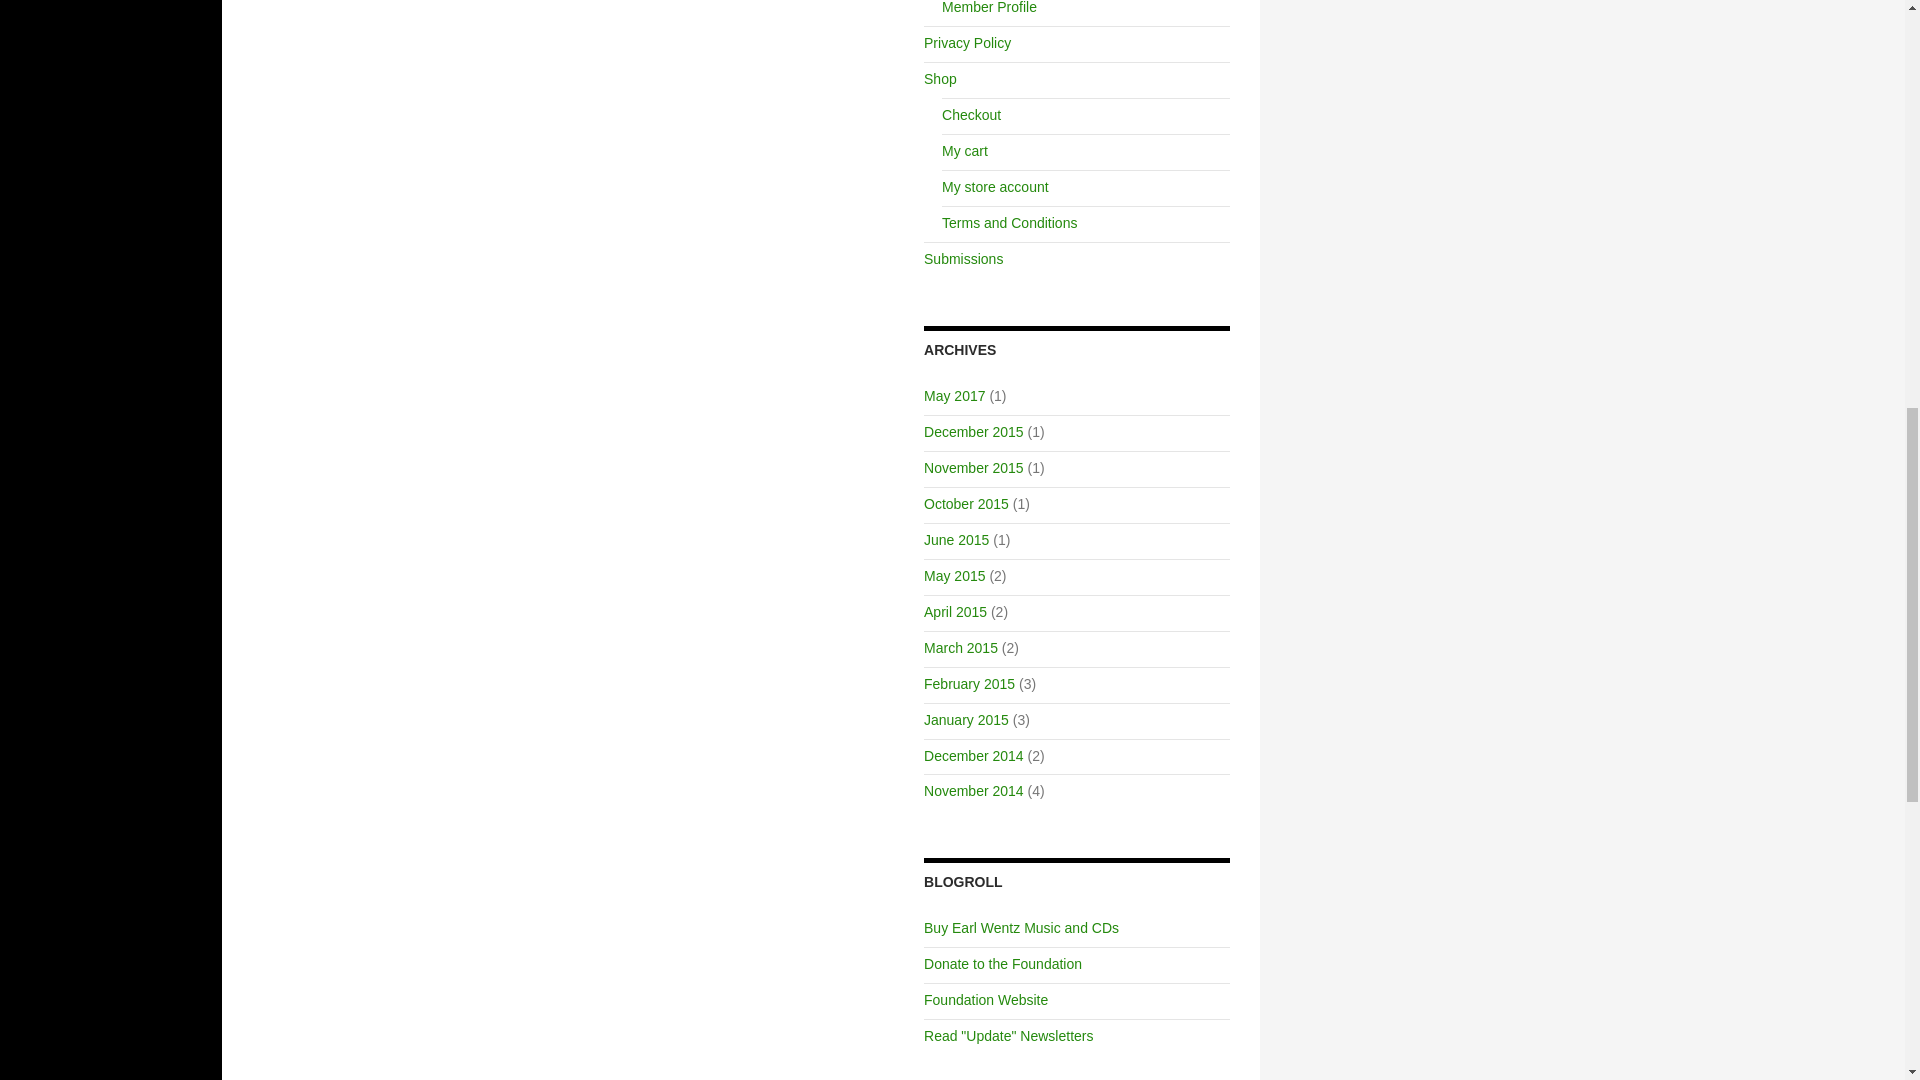 This screenshot has height=1080, width=1920. What do you see at coordinates (940, 79) in the screenshot?
I see `Shop` at bounding box center [940, 79].